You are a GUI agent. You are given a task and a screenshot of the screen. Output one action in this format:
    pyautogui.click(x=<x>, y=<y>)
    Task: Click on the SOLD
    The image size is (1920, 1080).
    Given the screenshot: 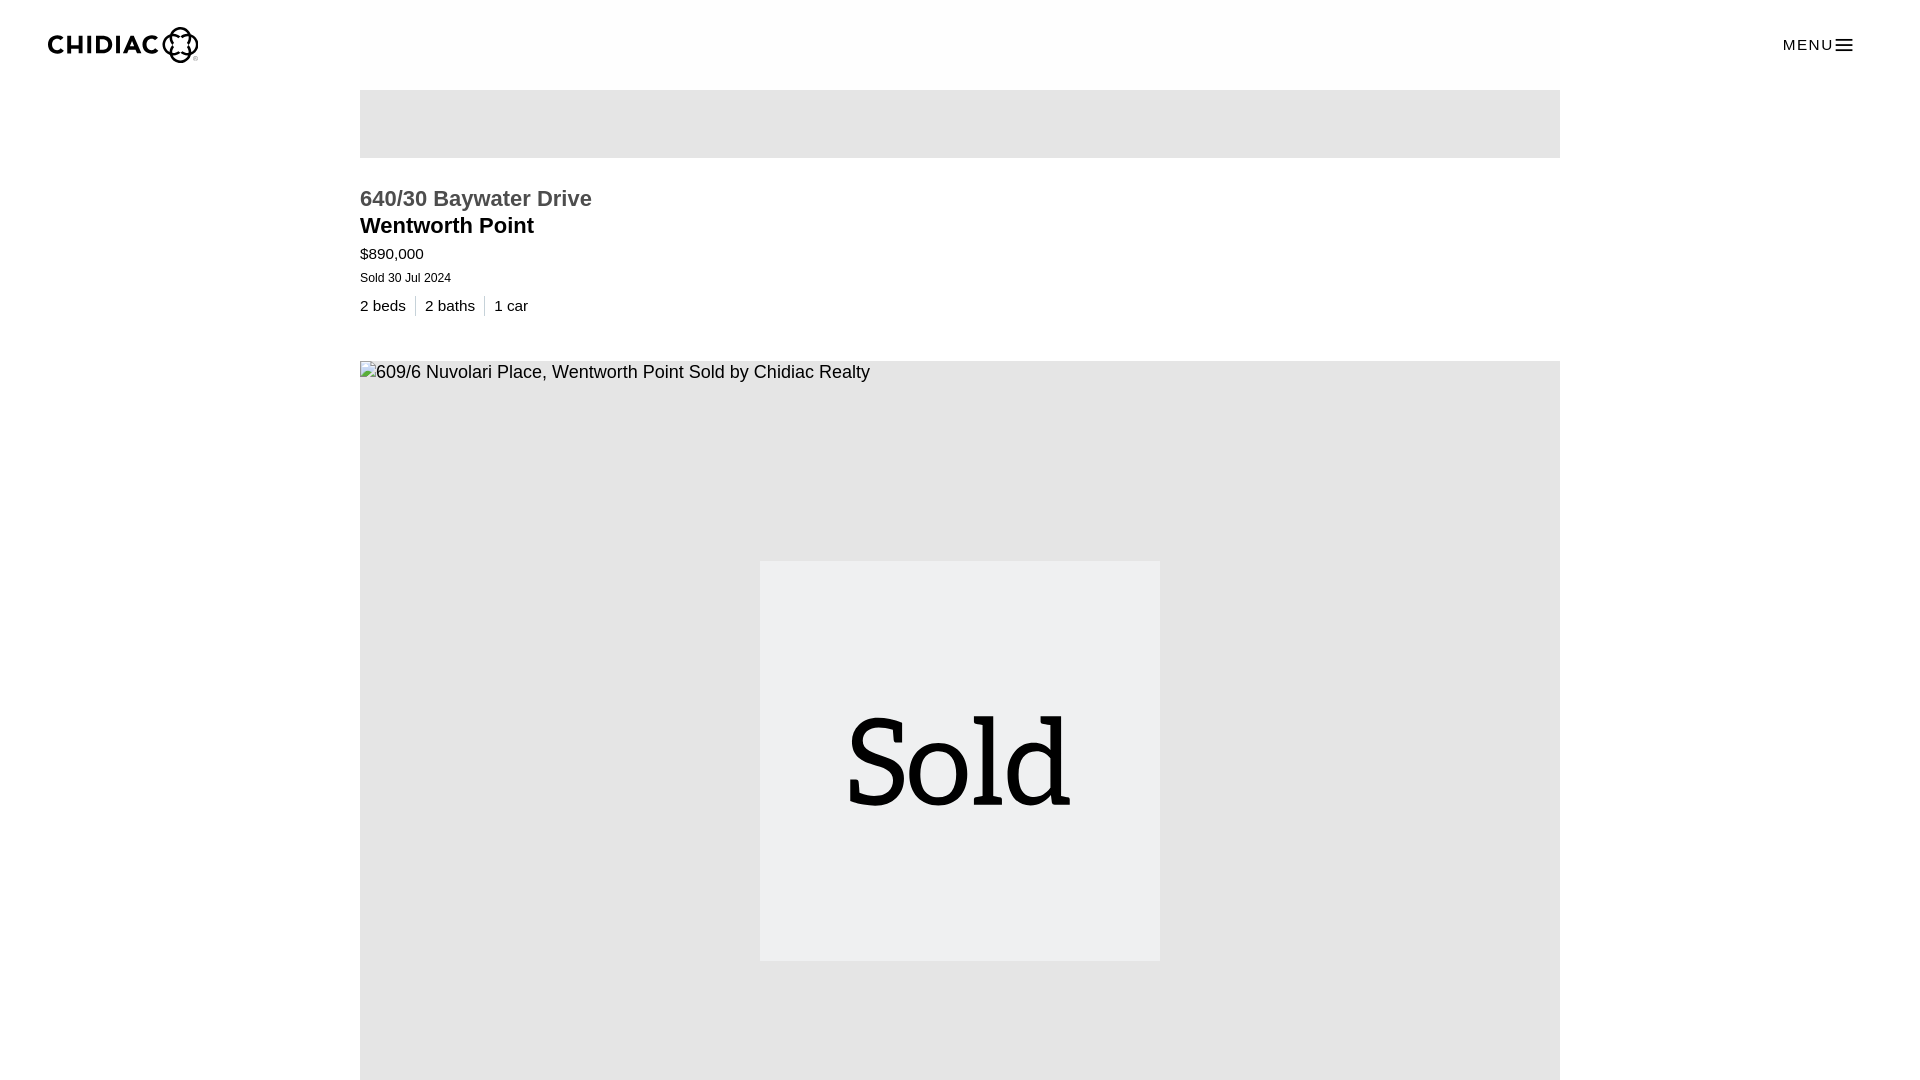 What is the action you would take?
    pyautogui.click(x=960, y=78)
    